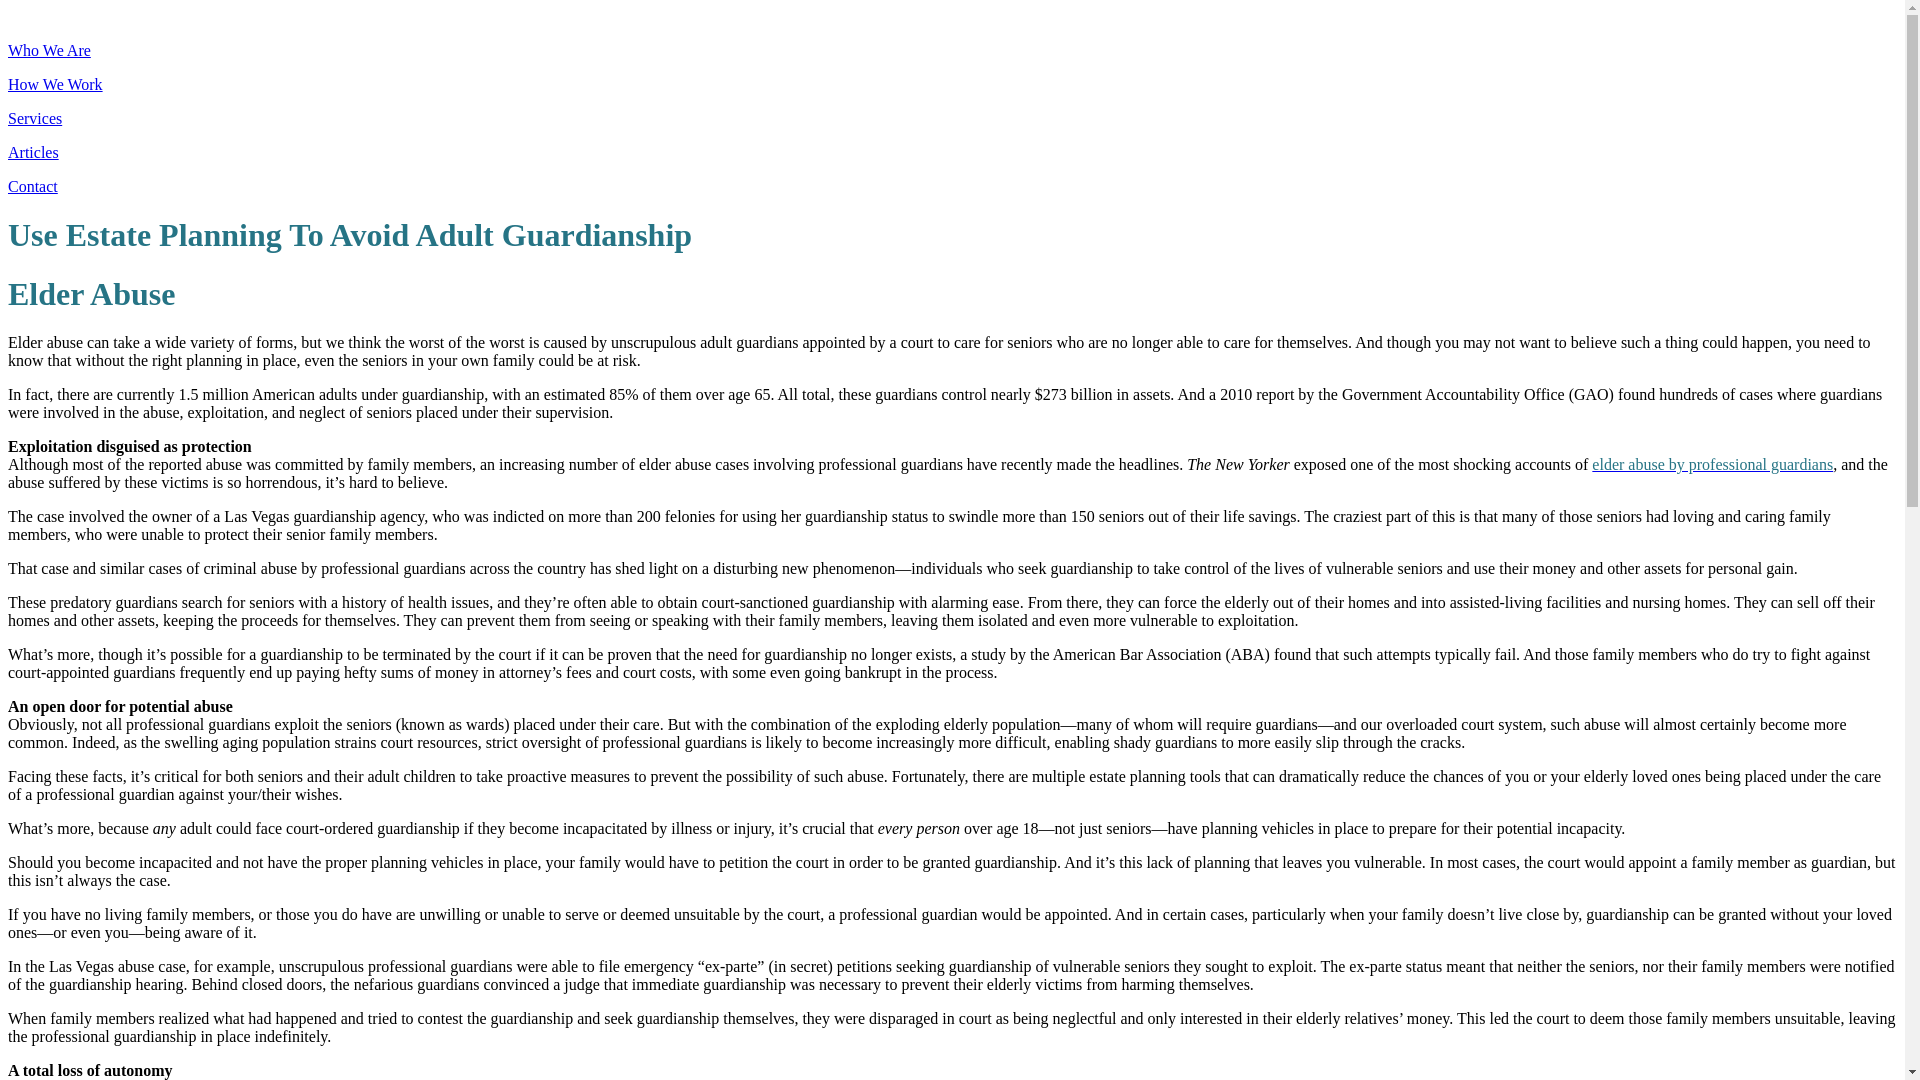  I want to click on How We Work, so click(55, 84).